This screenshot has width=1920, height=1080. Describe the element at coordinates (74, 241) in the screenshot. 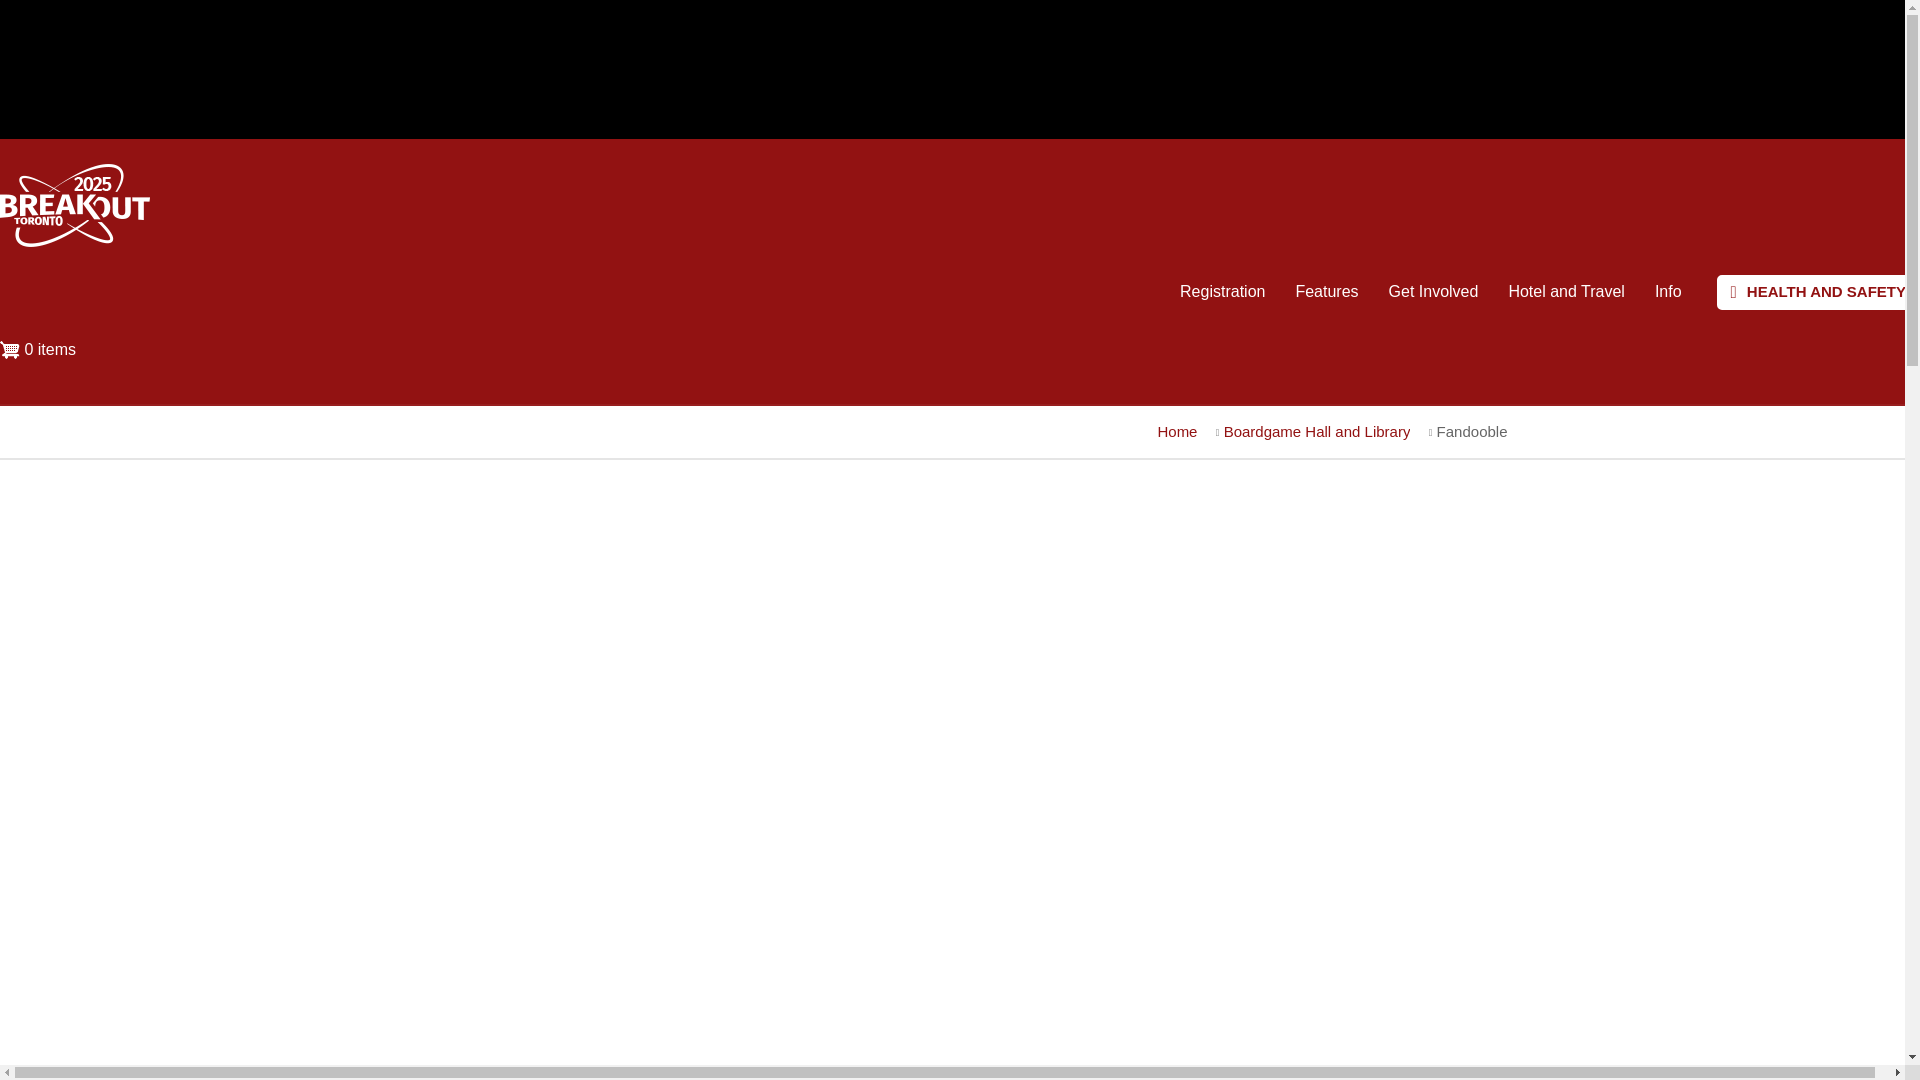

I see `Home` at that location.